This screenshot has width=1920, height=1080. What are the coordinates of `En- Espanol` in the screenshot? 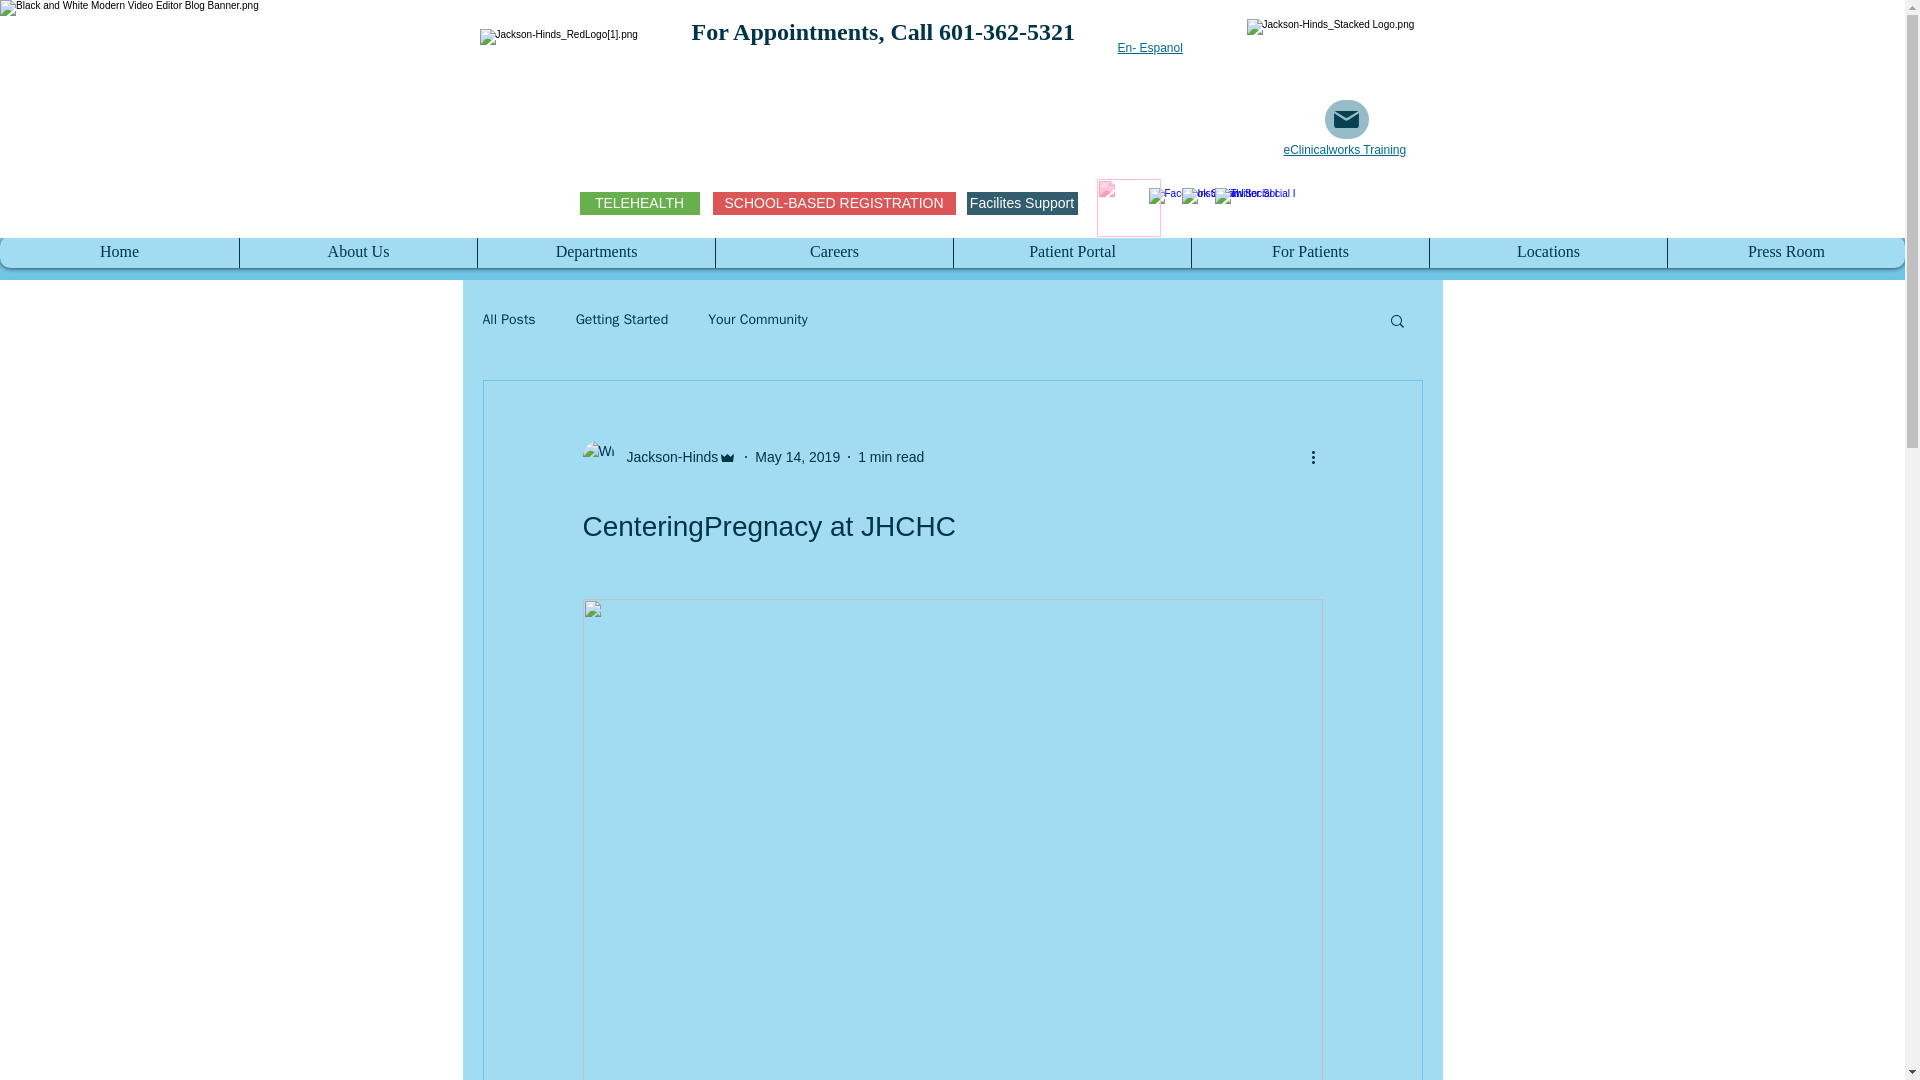 It's located at (1150, 48).